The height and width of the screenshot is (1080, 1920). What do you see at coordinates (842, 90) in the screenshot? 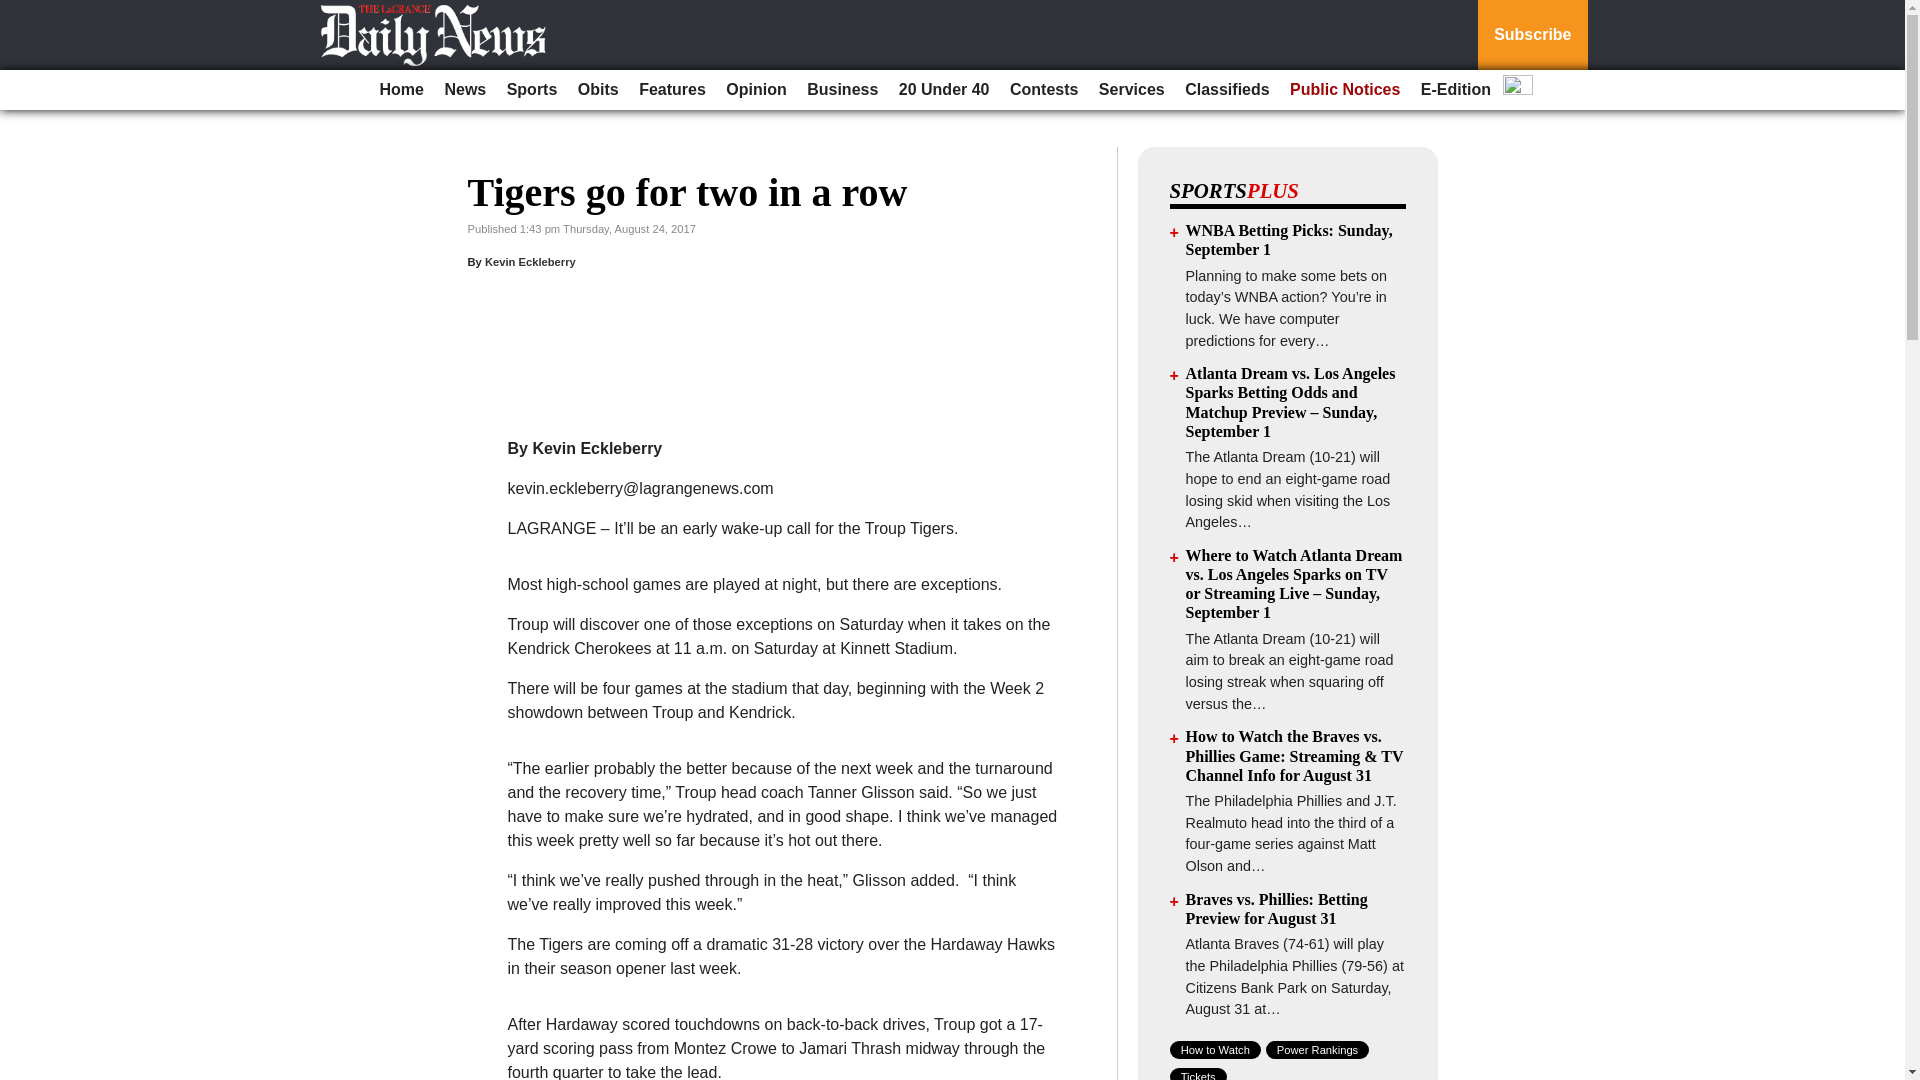
I see `Business` at bounding box center [842, 90].